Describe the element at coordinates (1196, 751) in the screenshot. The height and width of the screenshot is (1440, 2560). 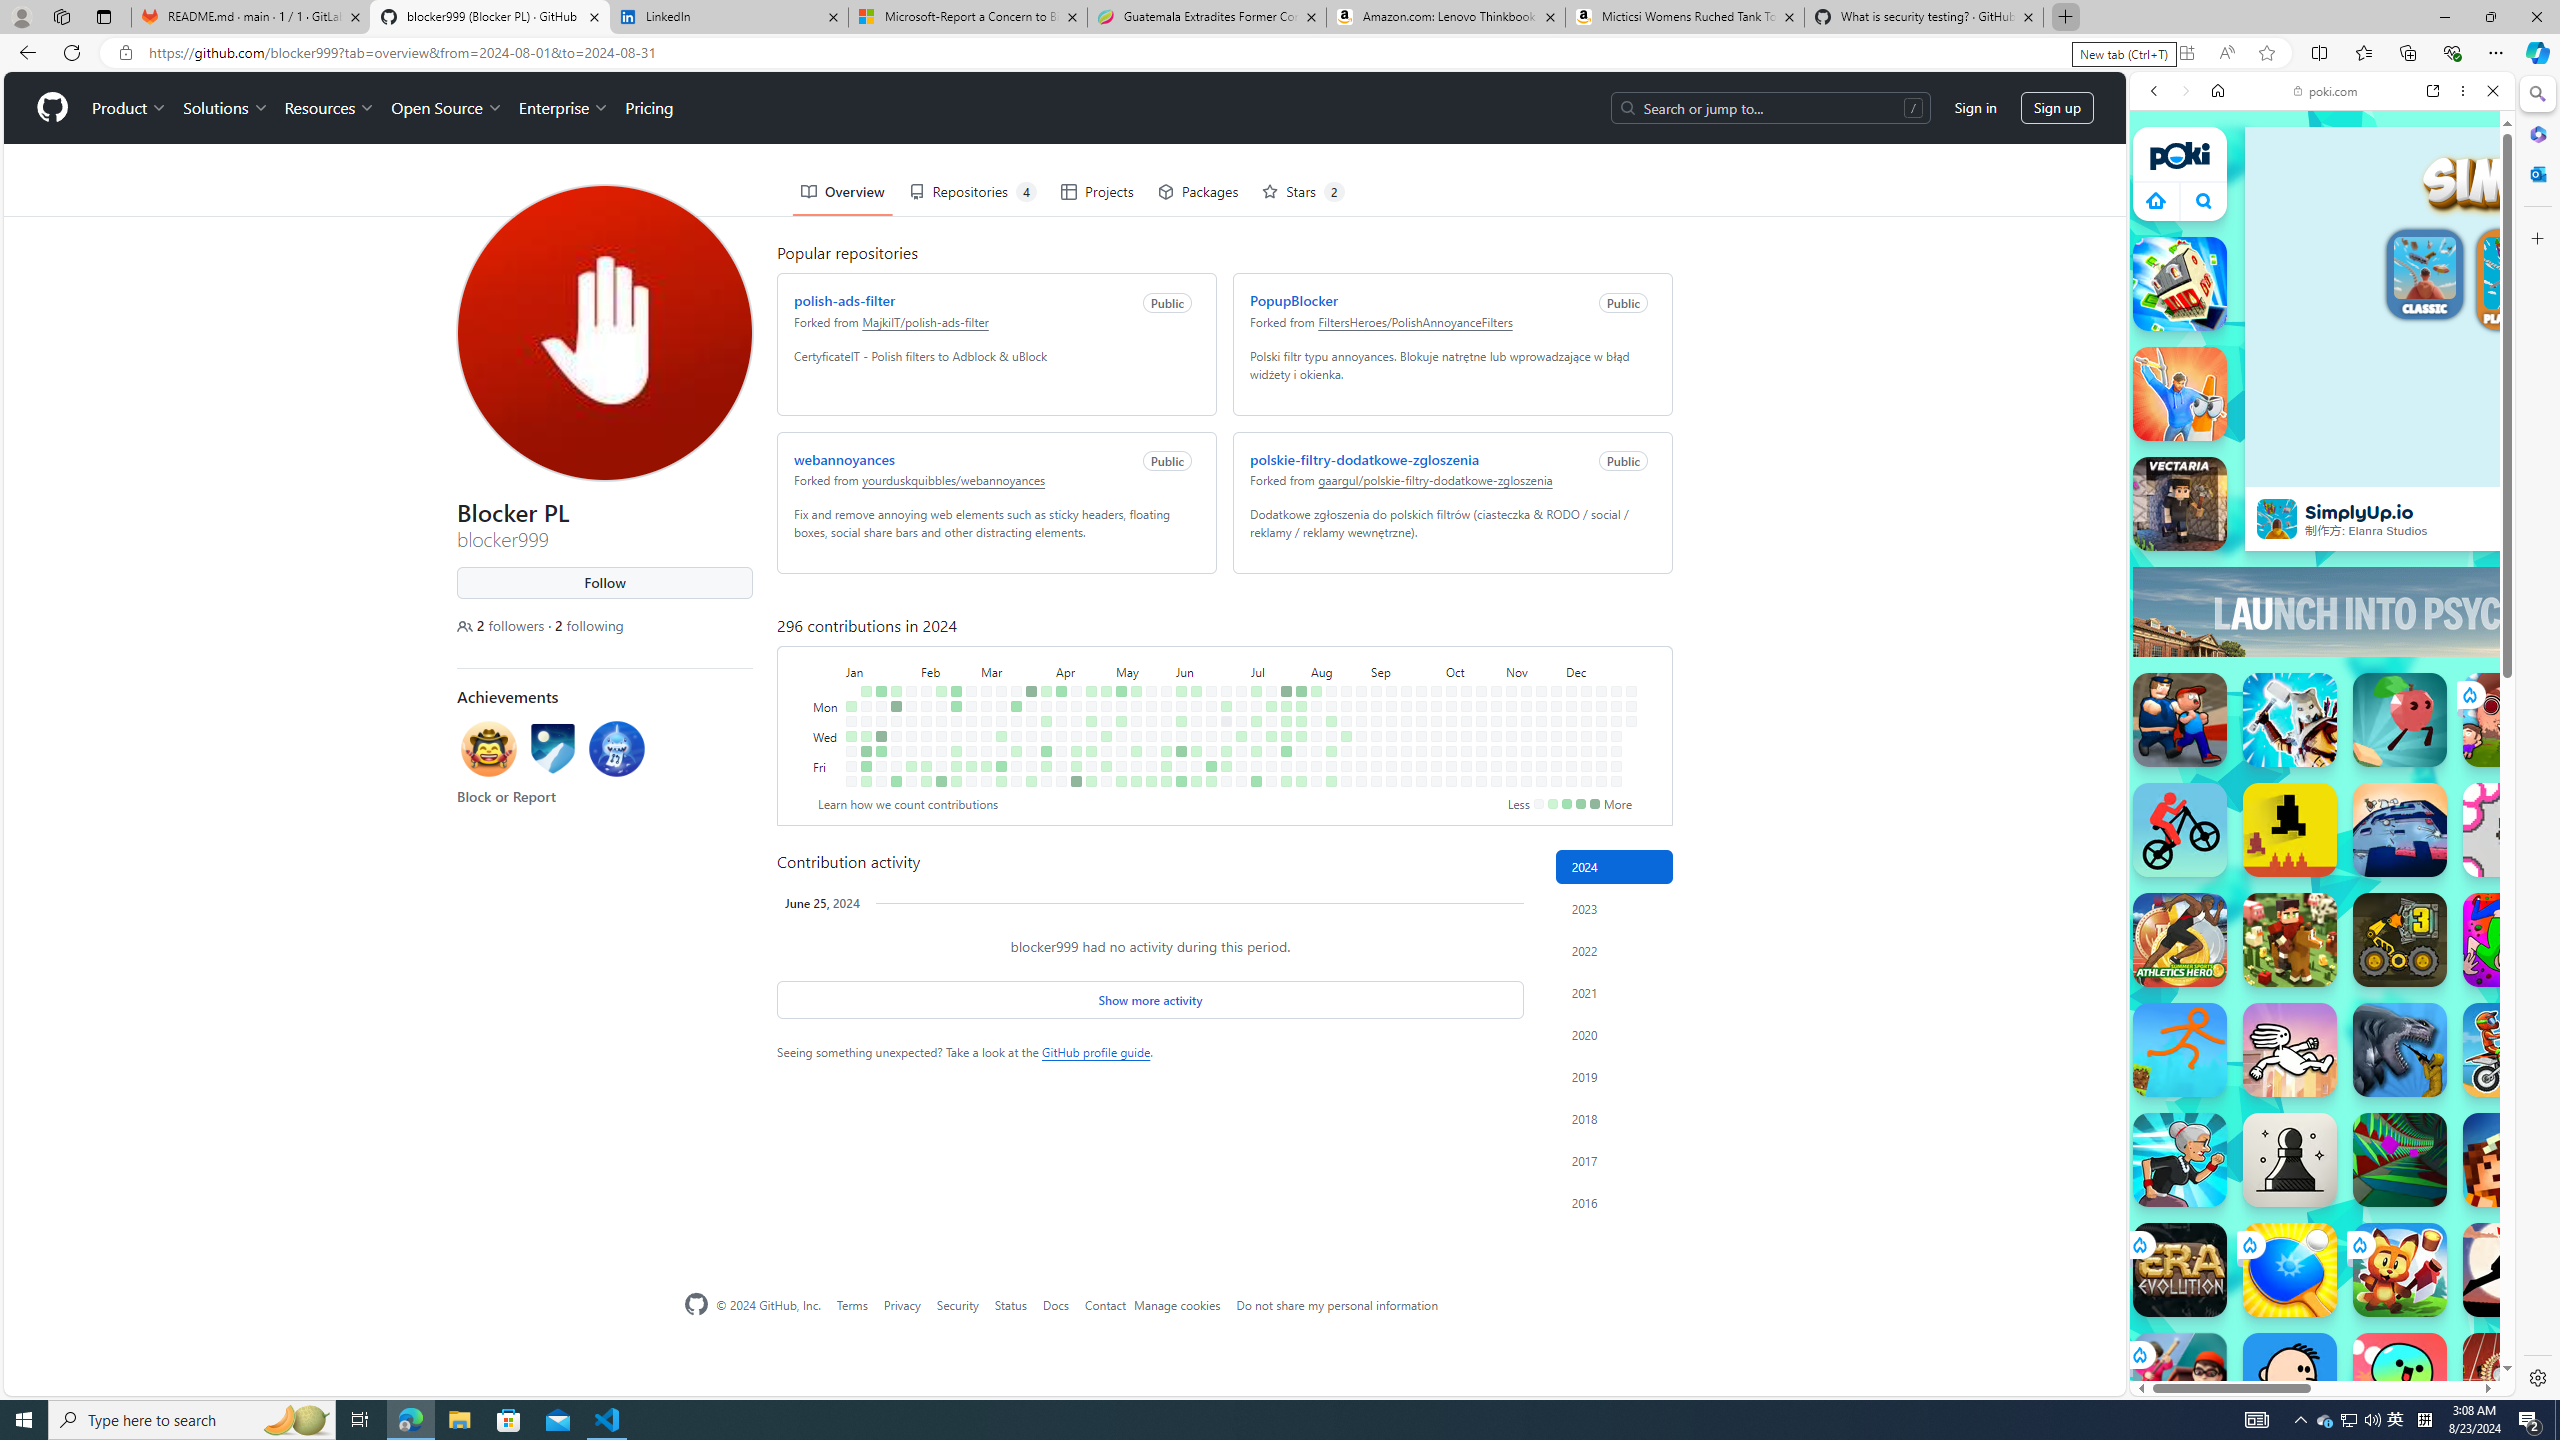
I see `2 contributions on June 13th.` at that location.